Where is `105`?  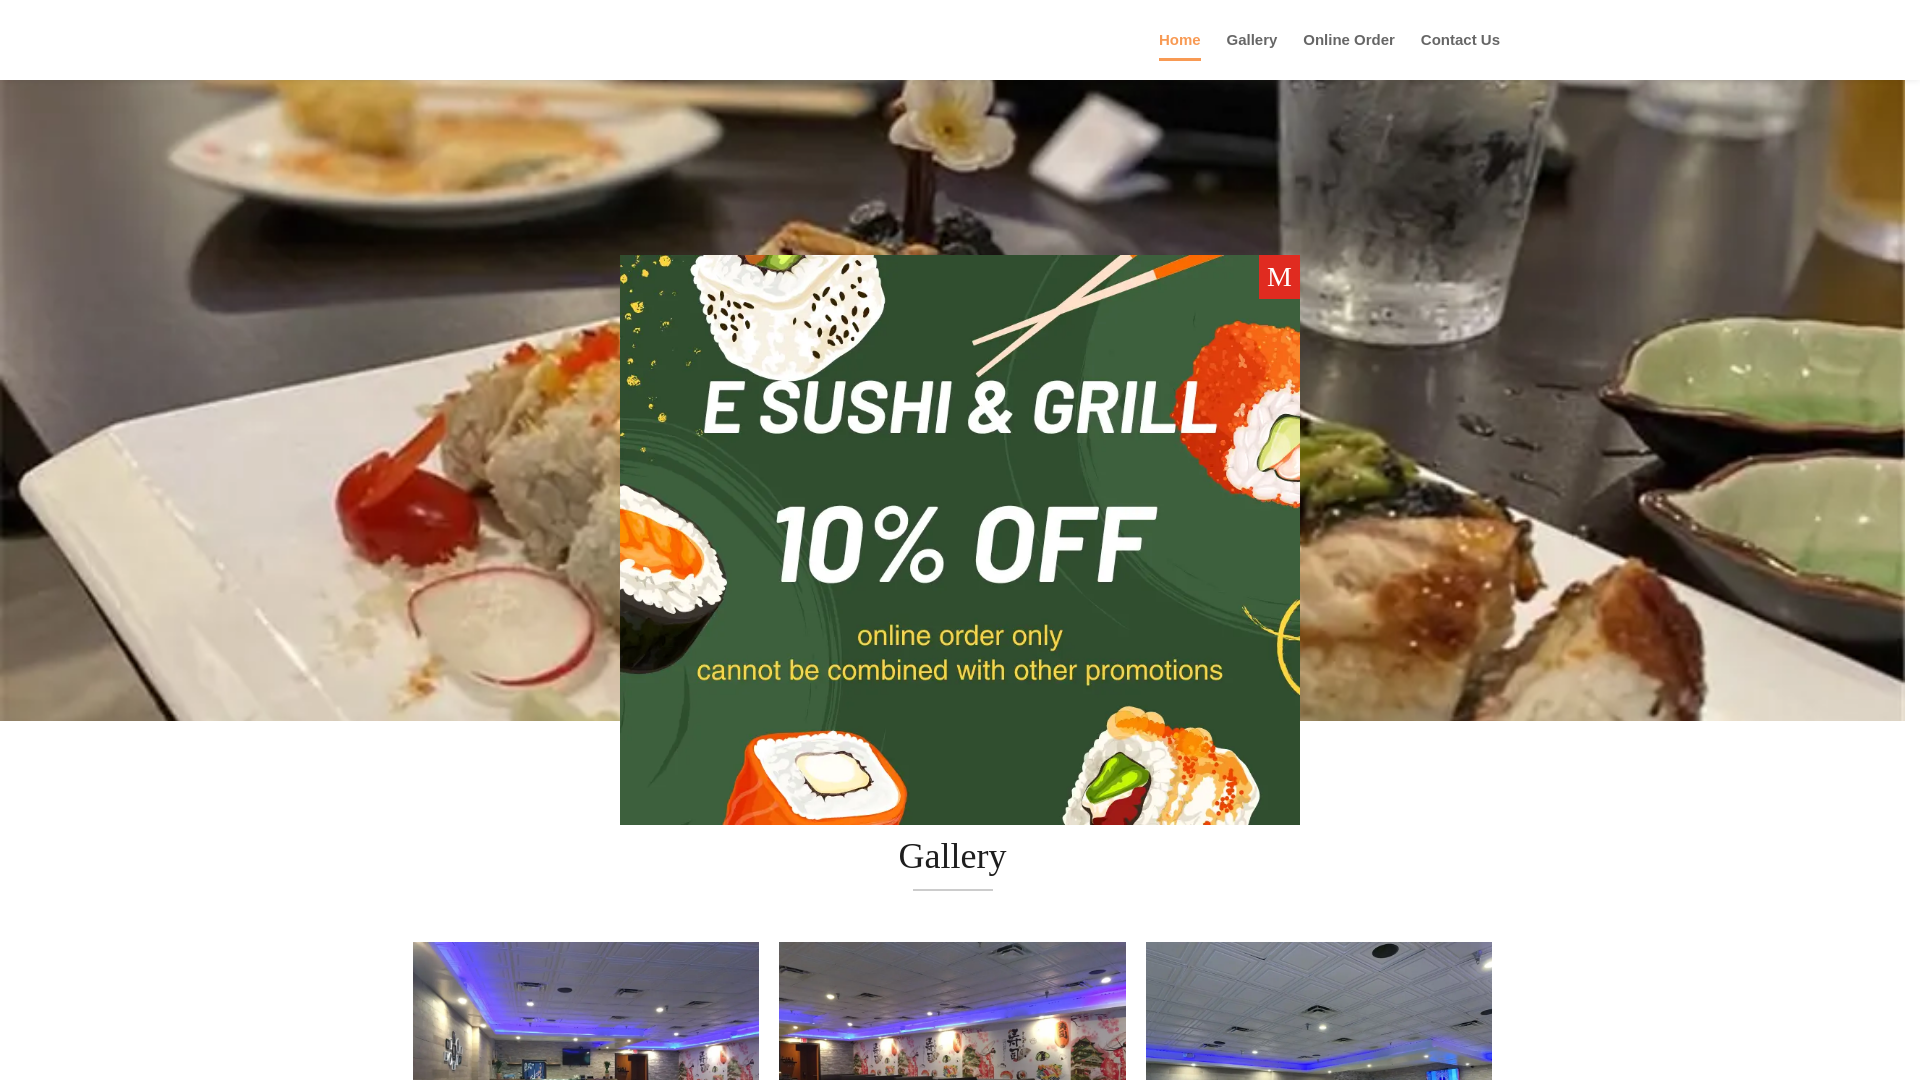
105 is located at coordinates (952, 1010).